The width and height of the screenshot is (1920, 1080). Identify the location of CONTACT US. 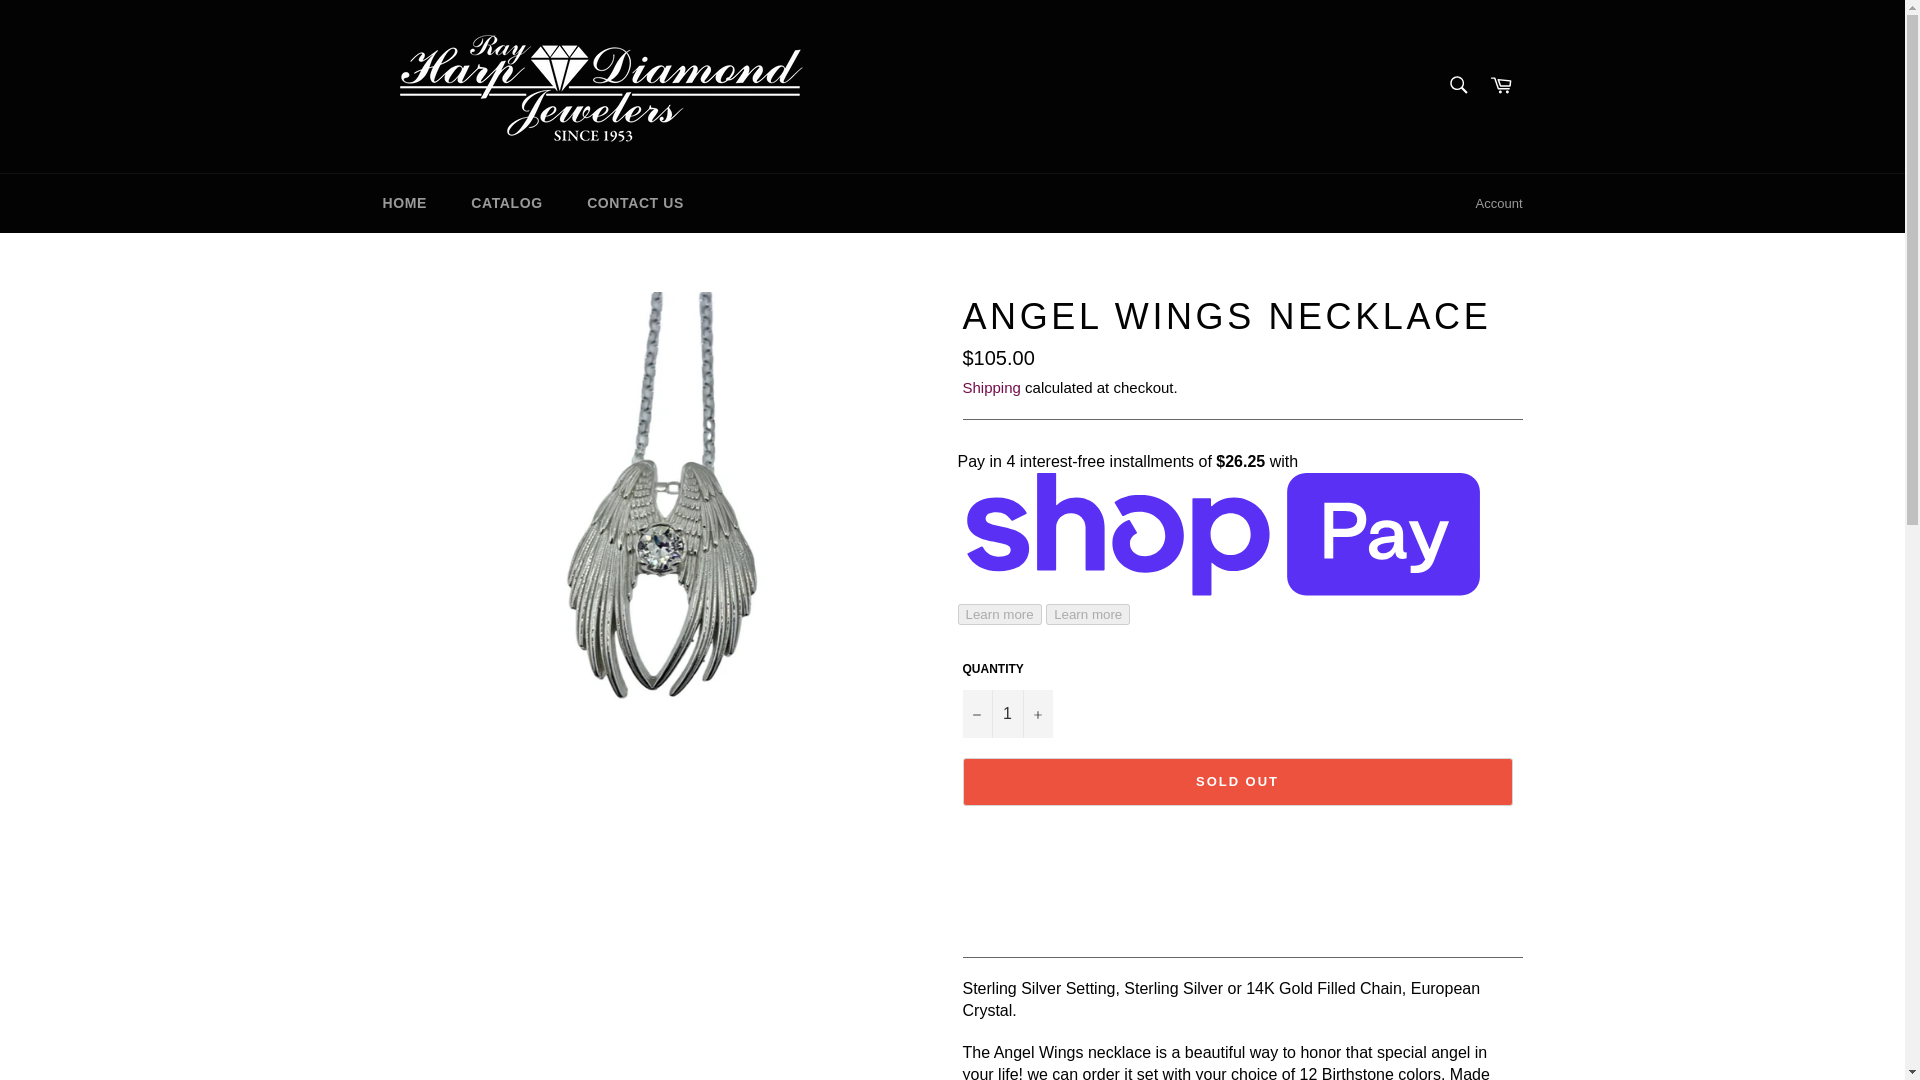
(635, 203).